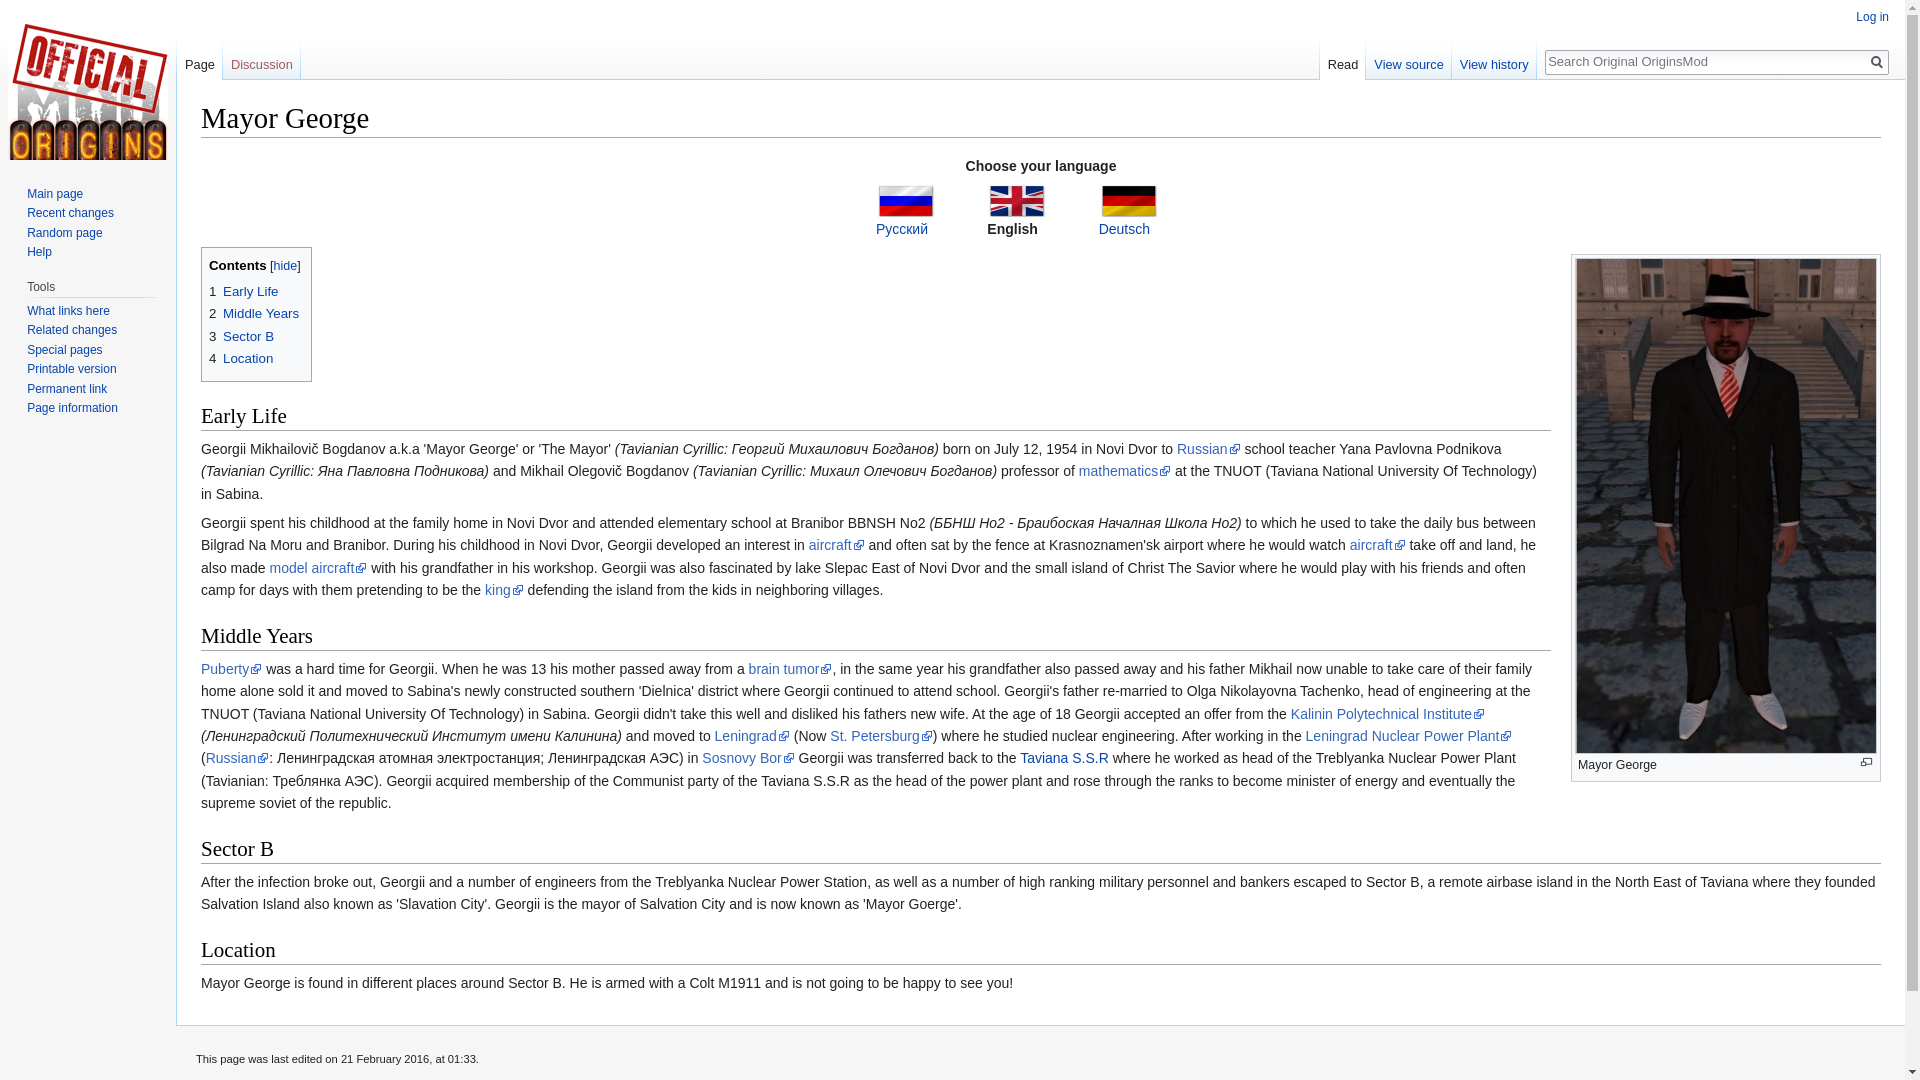  What do you see at coordinates (881, 736) in the screenshot?
I see `St. Petersburg` at bounding box center [881, 736].